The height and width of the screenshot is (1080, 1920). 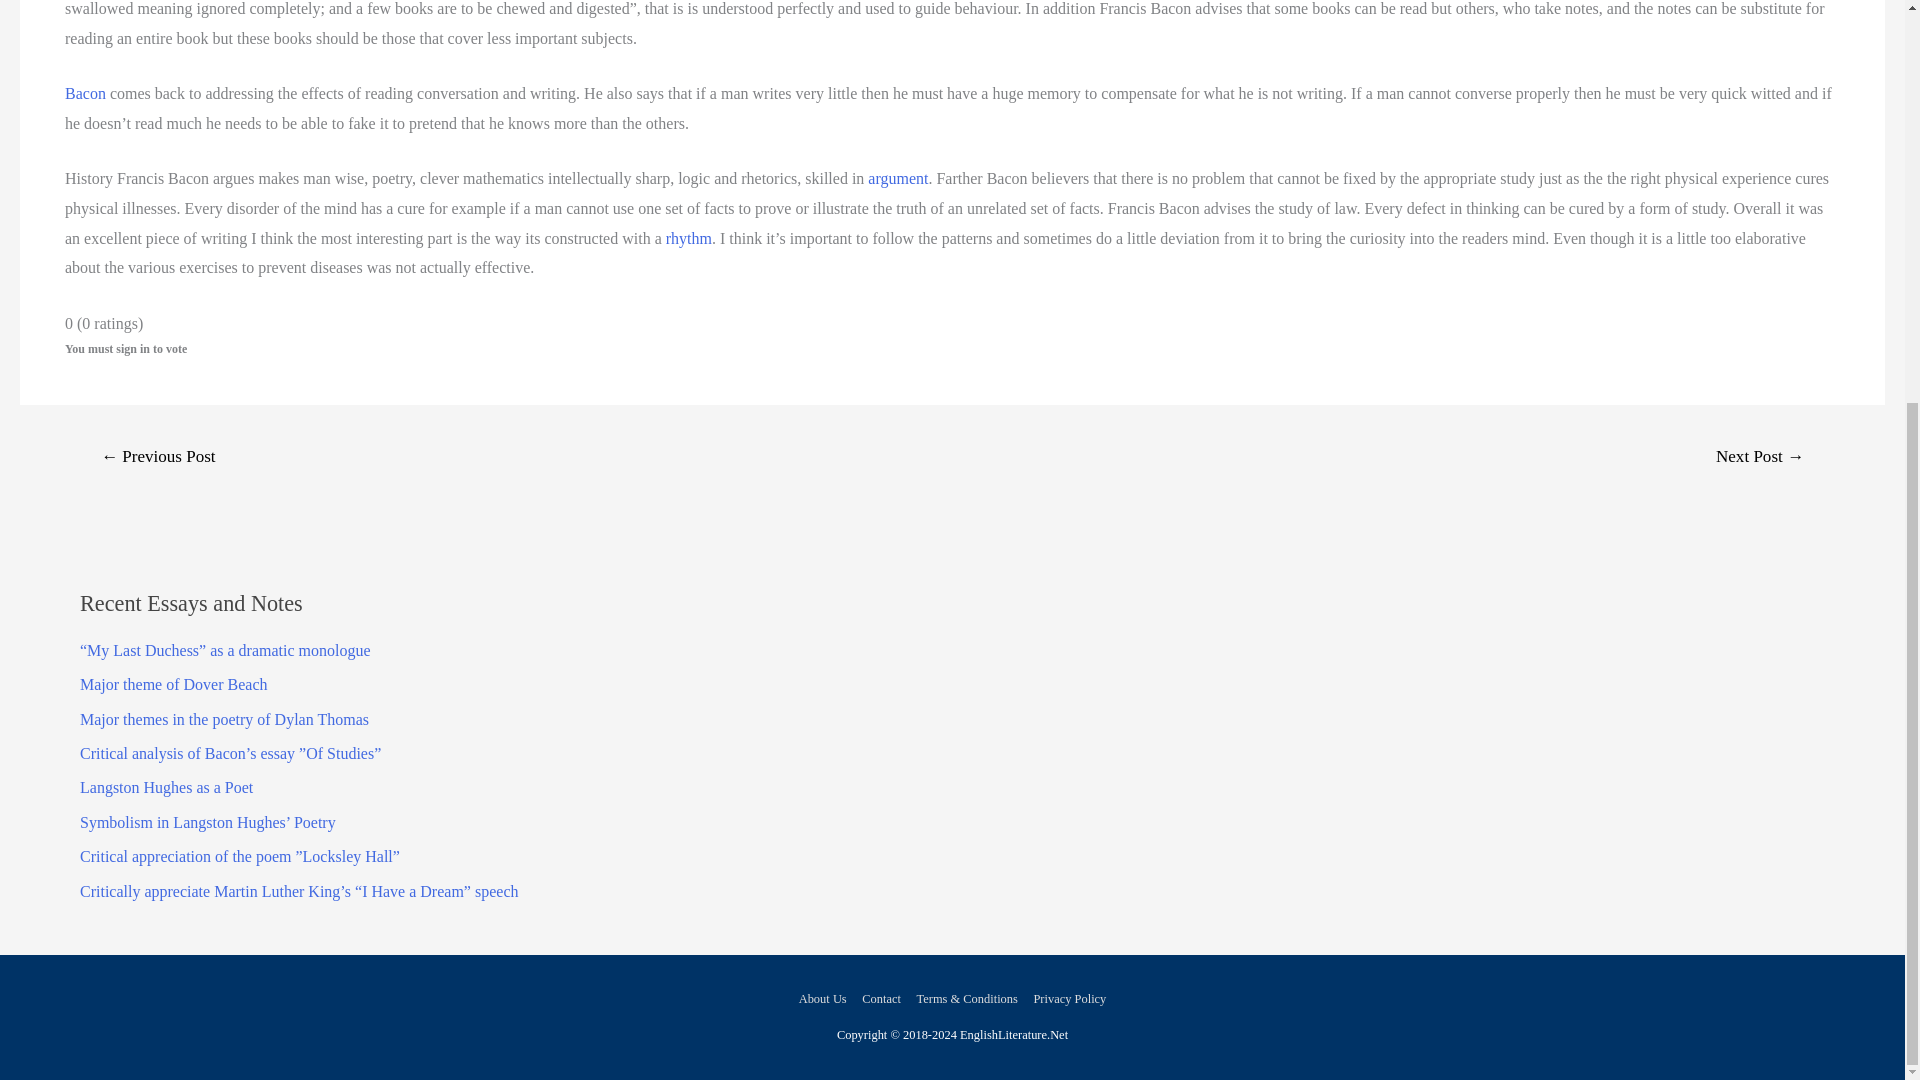 What do you see at coordinates (224, 718) in the screenshot?
I see `Major themes in the poetry of Dylan Thomas` at bounding box center [224, 718].